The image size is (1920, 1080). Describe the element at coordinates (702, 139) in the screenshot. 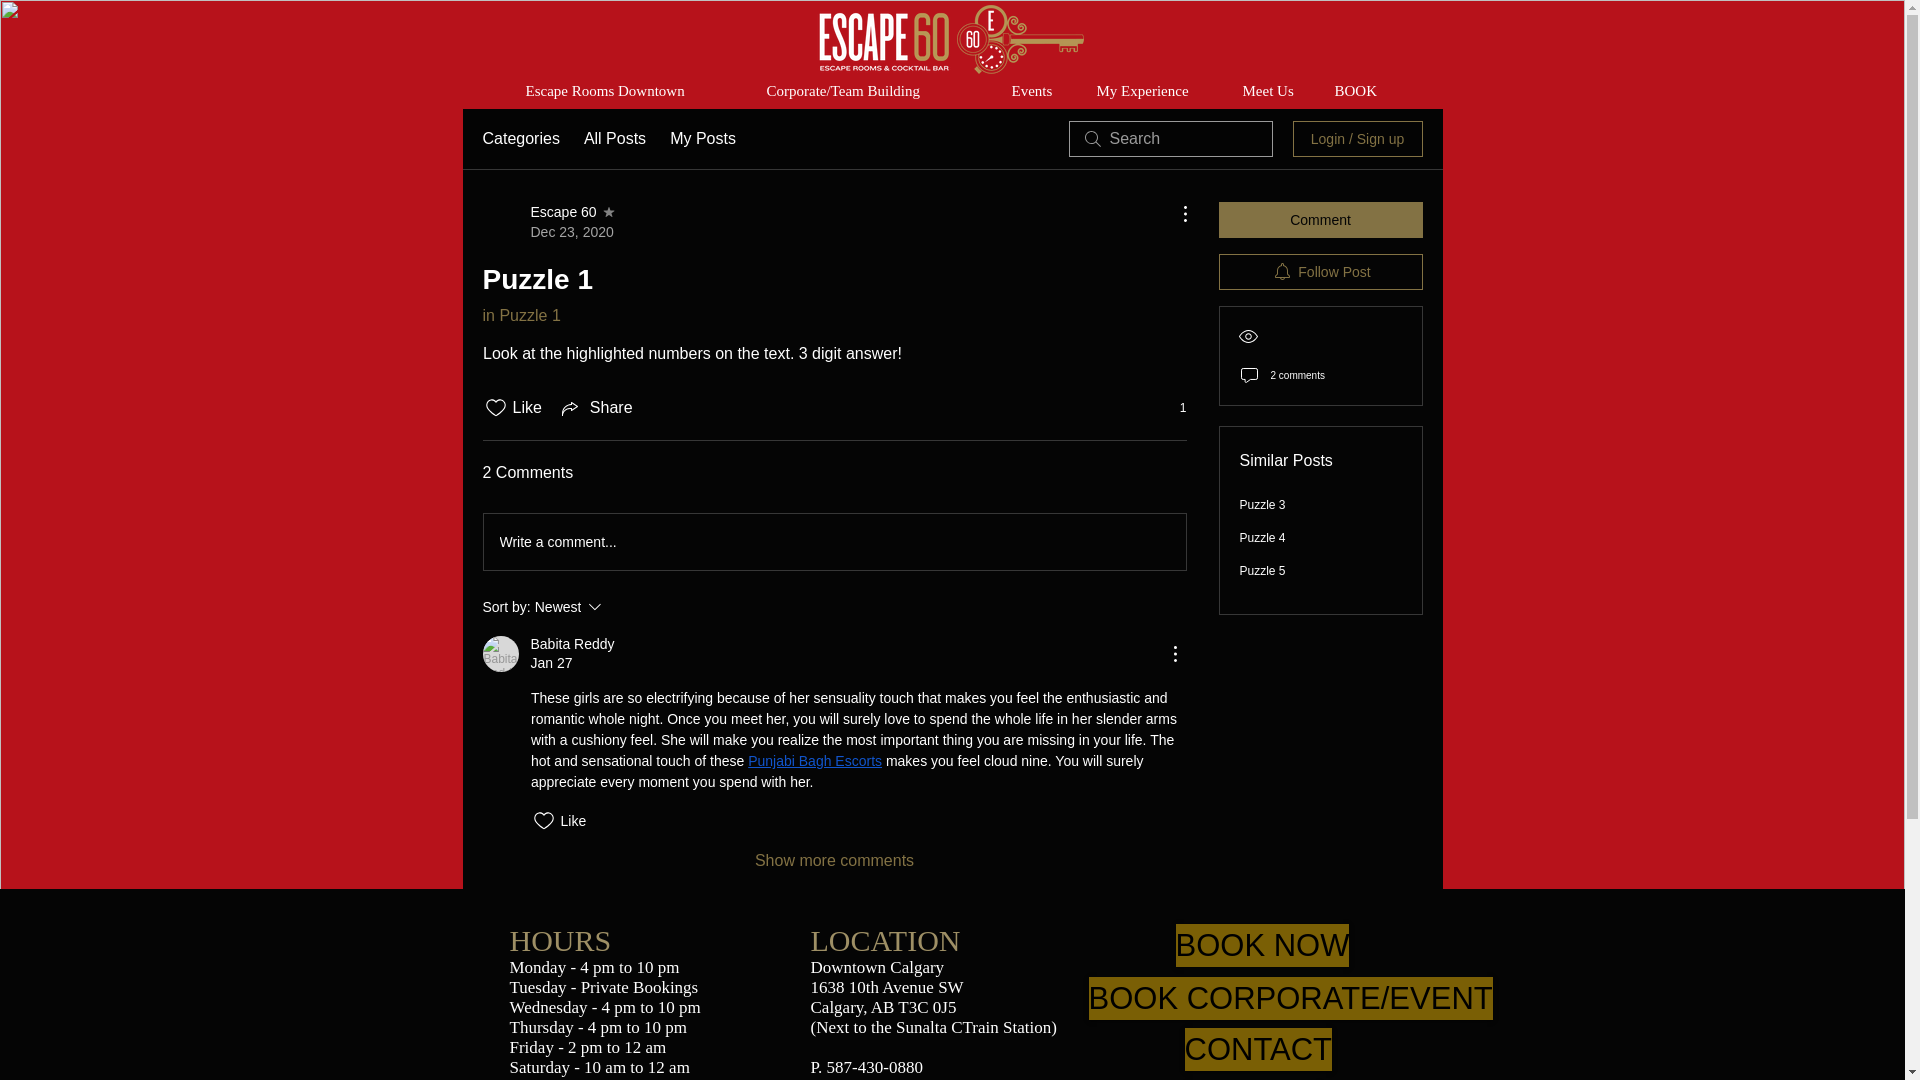

I see `My Posts` at that location.